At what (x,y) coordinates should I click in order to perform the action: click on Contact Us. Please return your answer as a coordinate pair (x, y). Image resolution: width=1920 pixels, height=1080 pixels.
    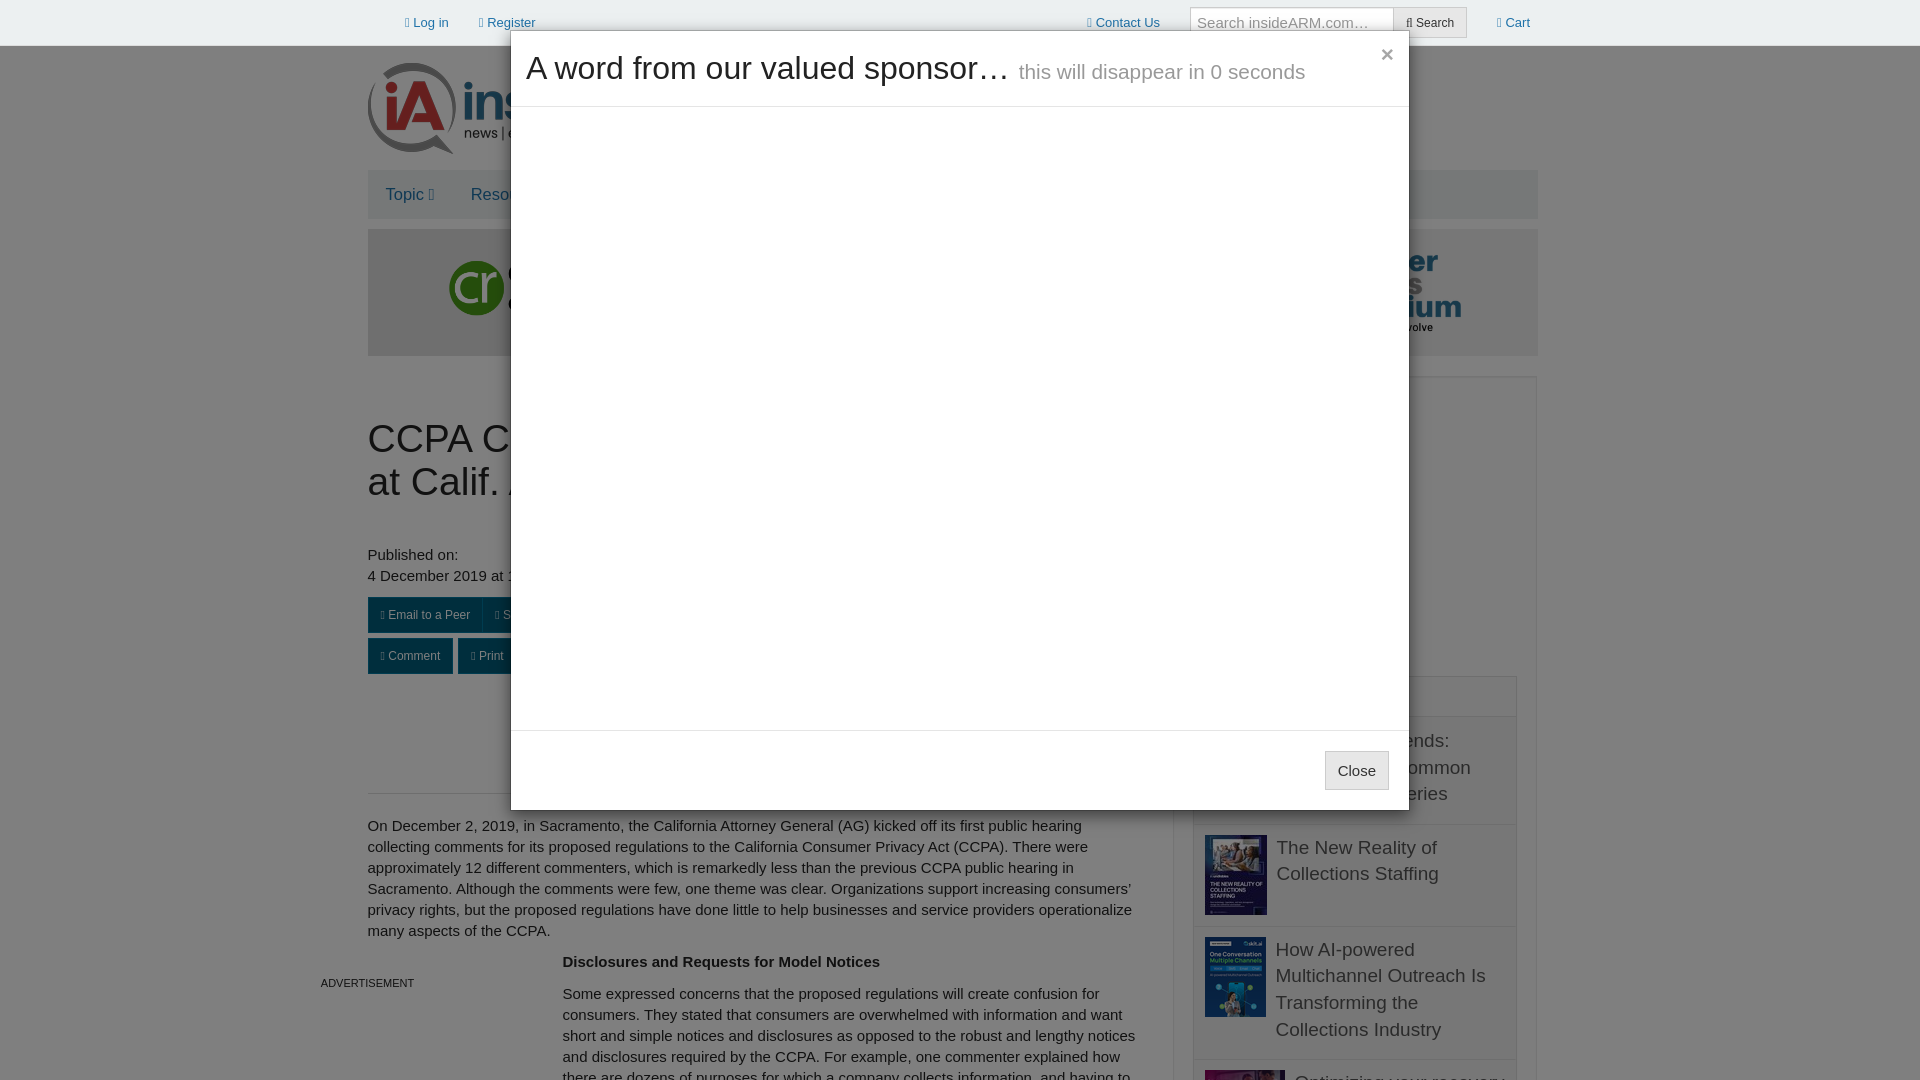
    Looking at the image, I should click on (1123, 22).